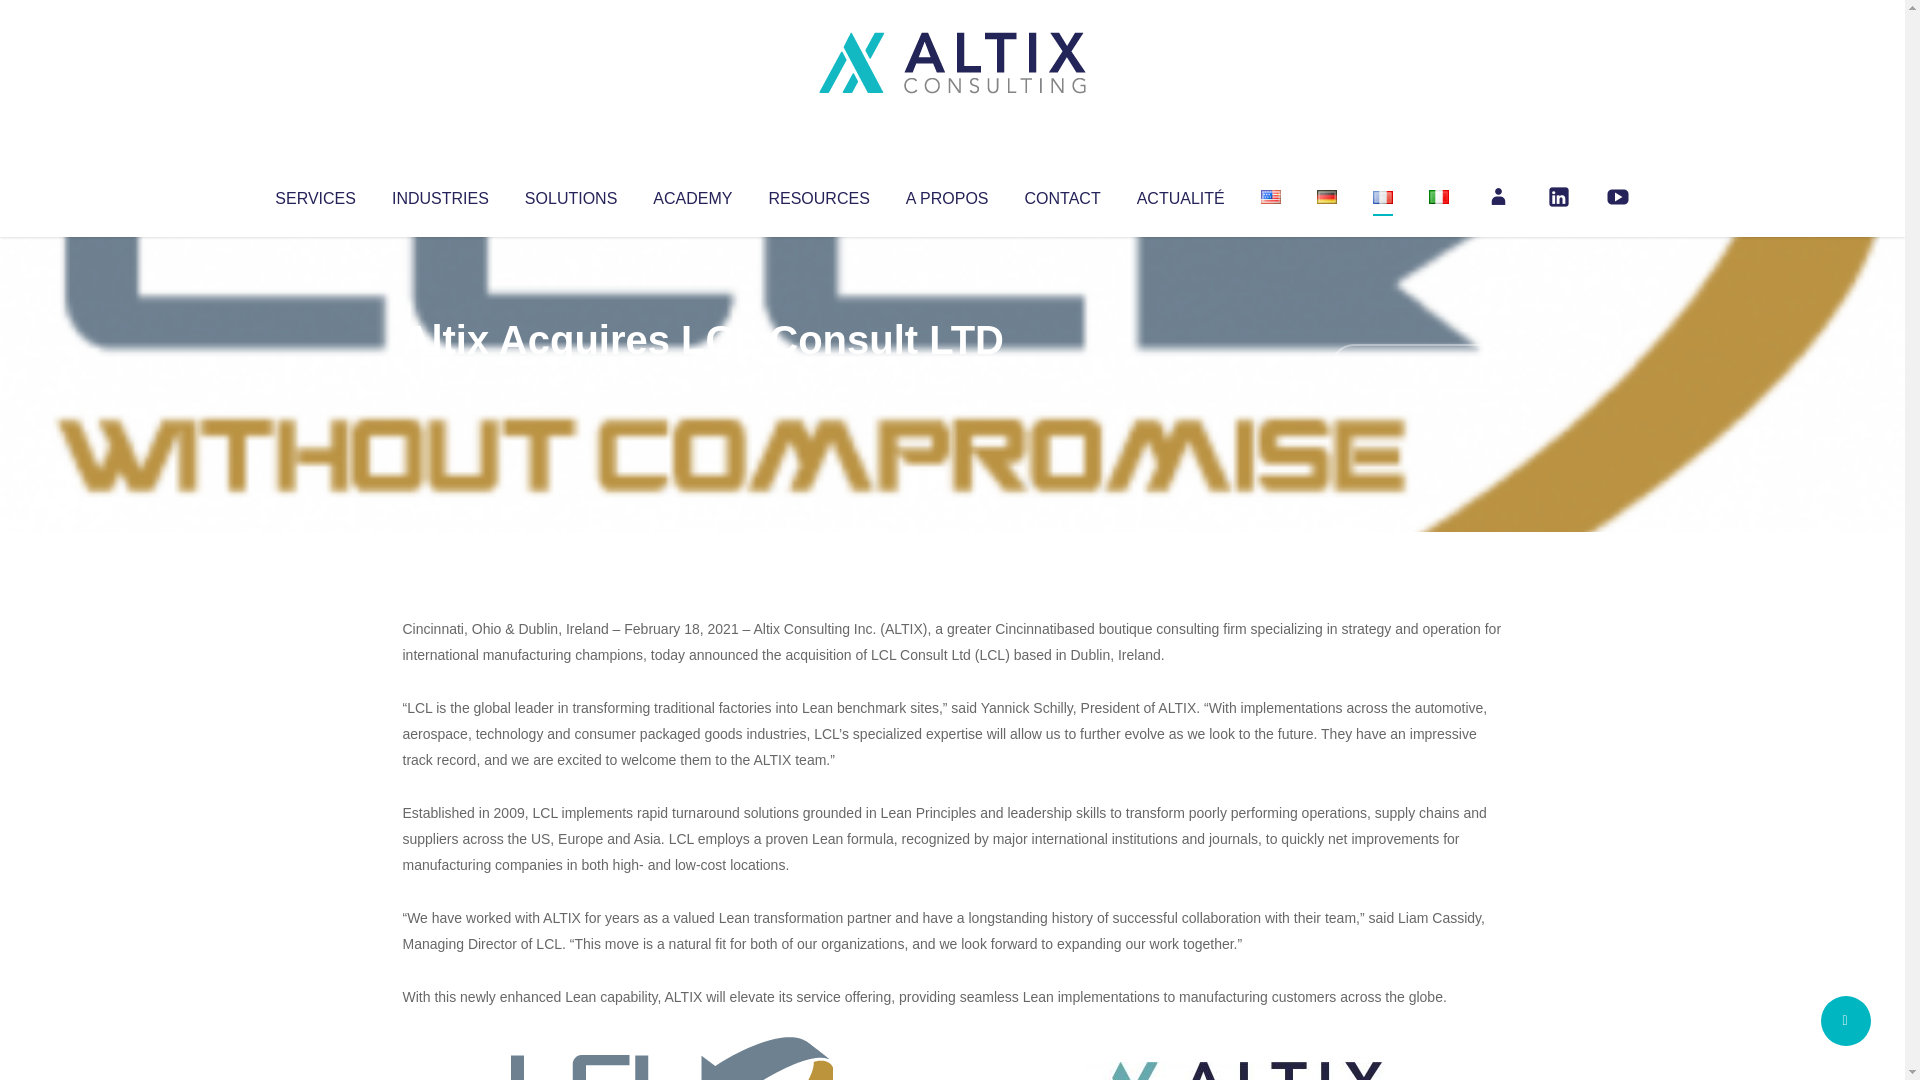  What do you see at coordinates (570, 194) in the screenshot?
I see `SOLUTIONS` at bounding box center [570, 194].